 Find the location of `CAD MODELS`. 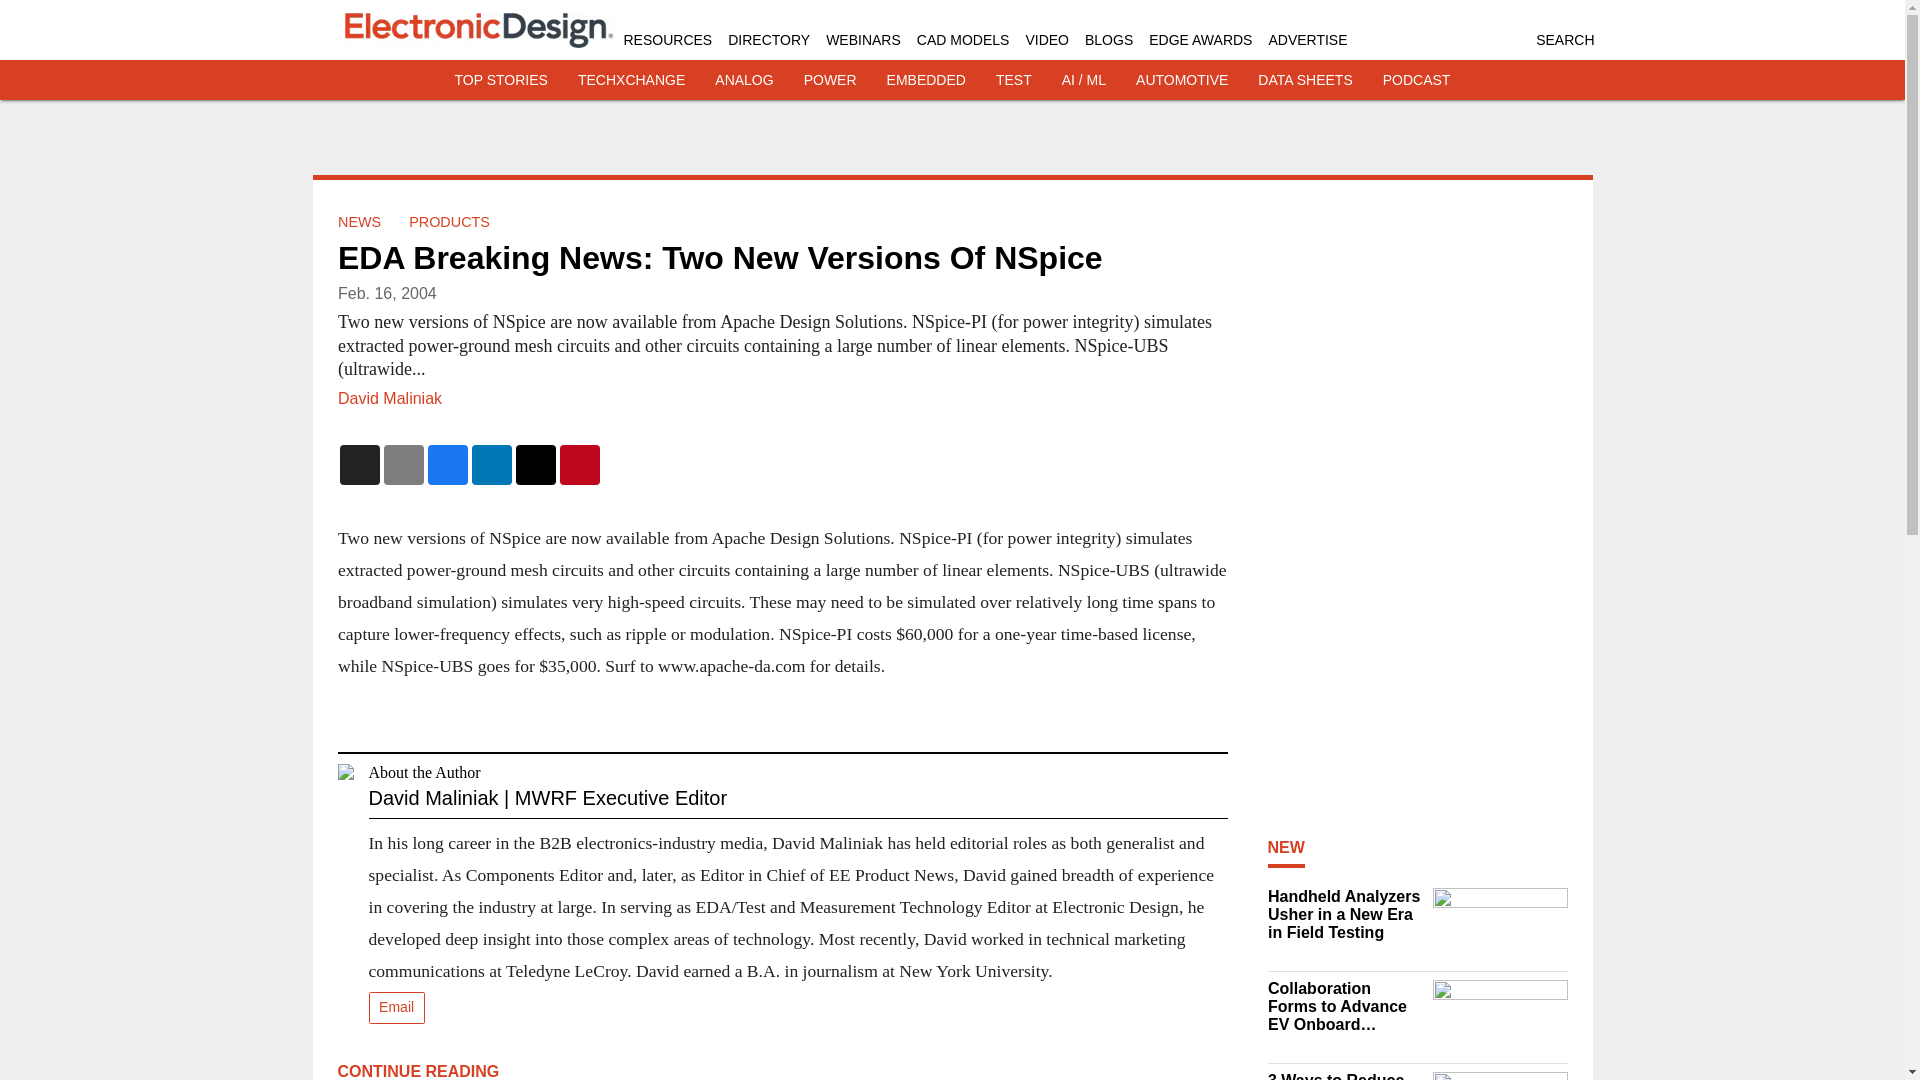

CAD MODELS is located at coordinates (963, 40).